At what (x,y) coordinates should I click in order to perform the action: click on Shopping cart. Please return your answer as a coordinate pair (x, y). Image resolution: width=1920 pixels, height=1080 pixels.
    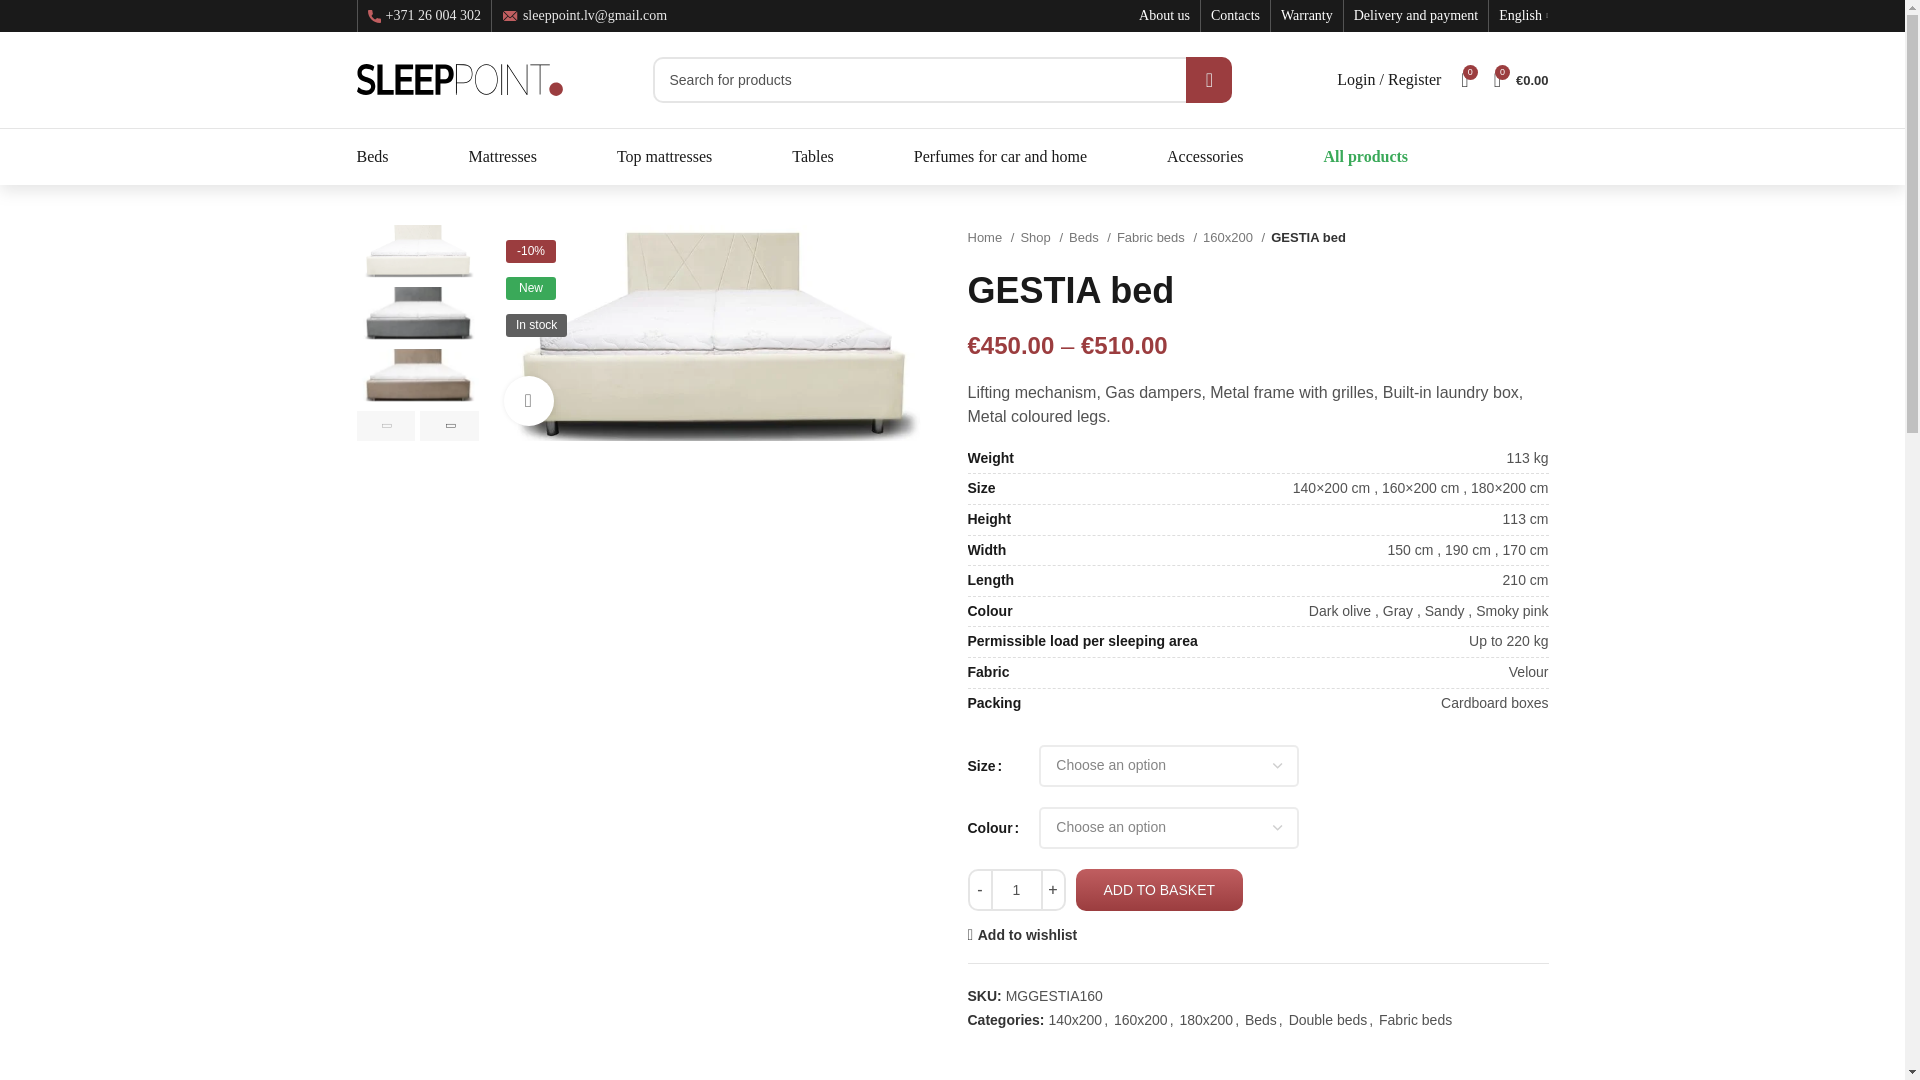
    Looking at the image, I should click on (1522, 80).